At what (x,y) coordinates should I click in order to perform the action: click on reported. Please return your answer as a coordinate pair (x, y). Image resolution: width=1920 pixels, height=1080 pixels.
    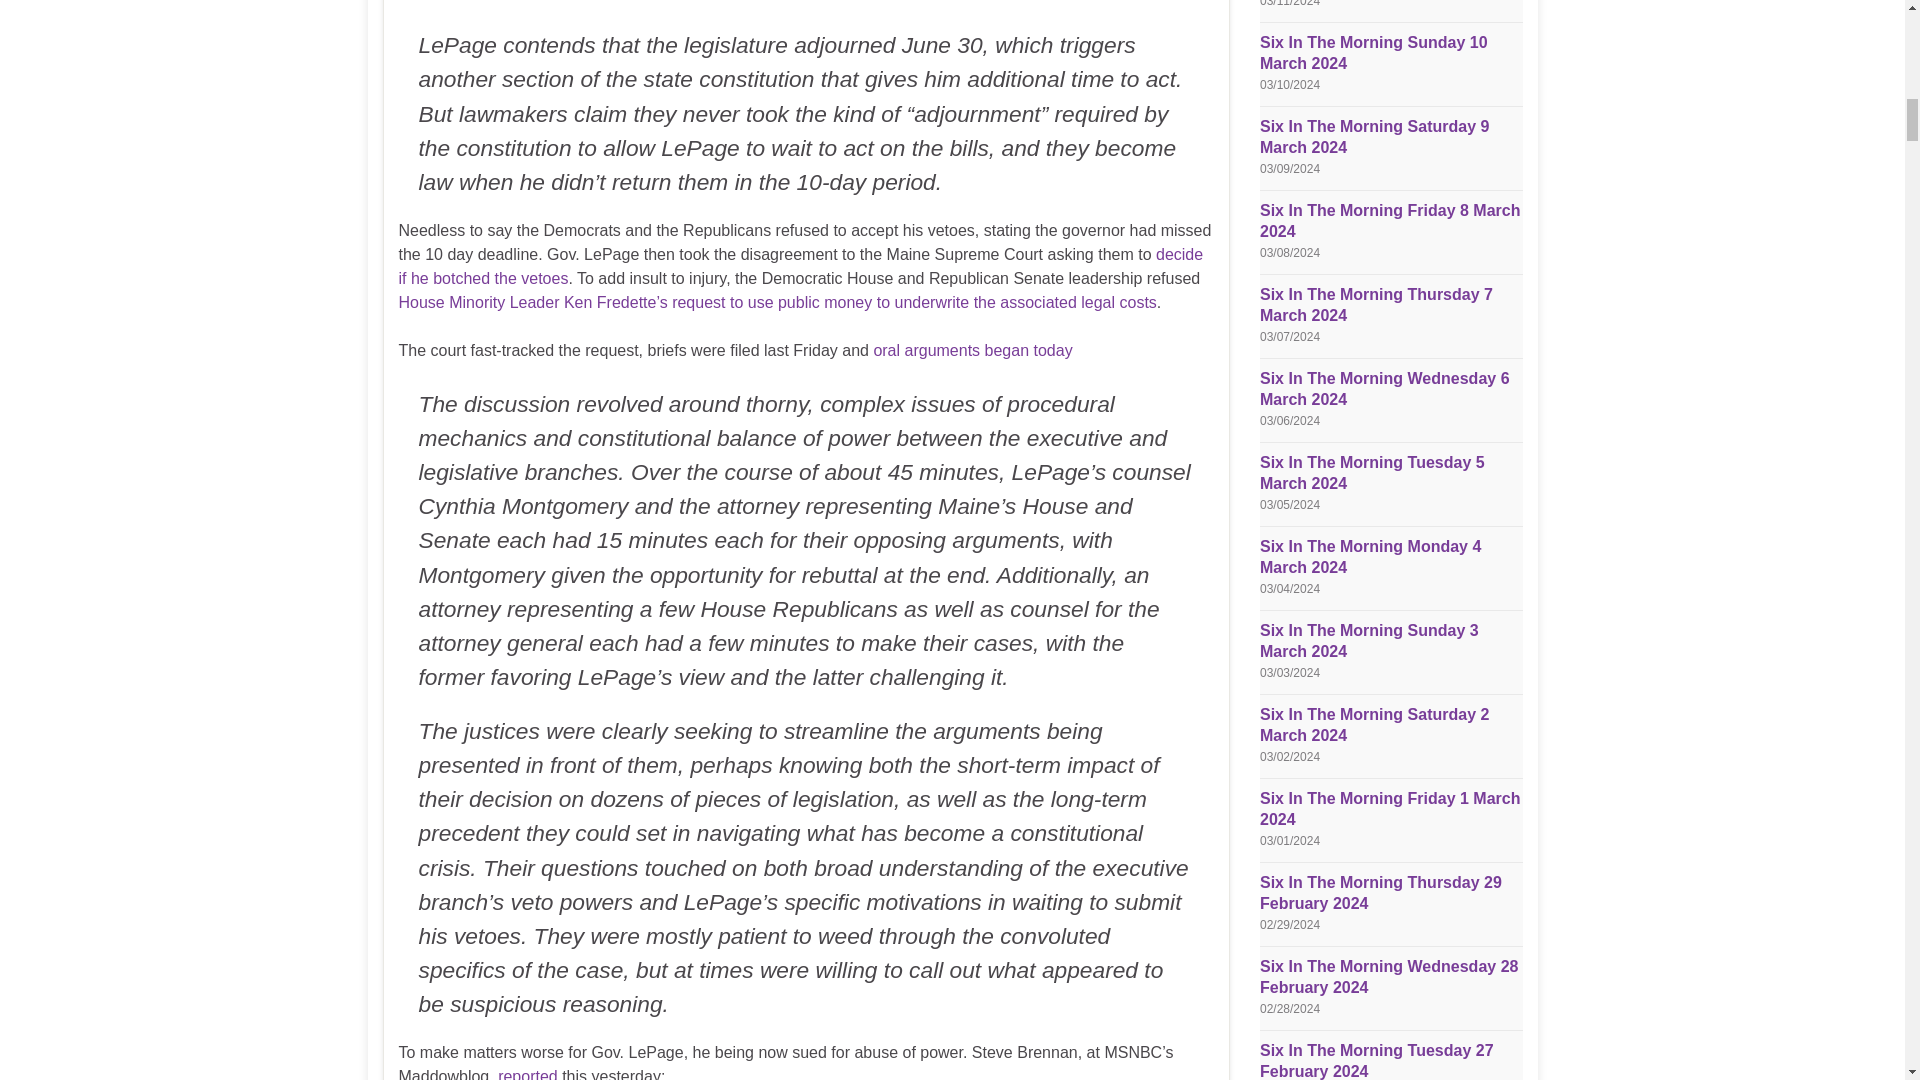
    Looking at the image, I should click on (528, 1074).